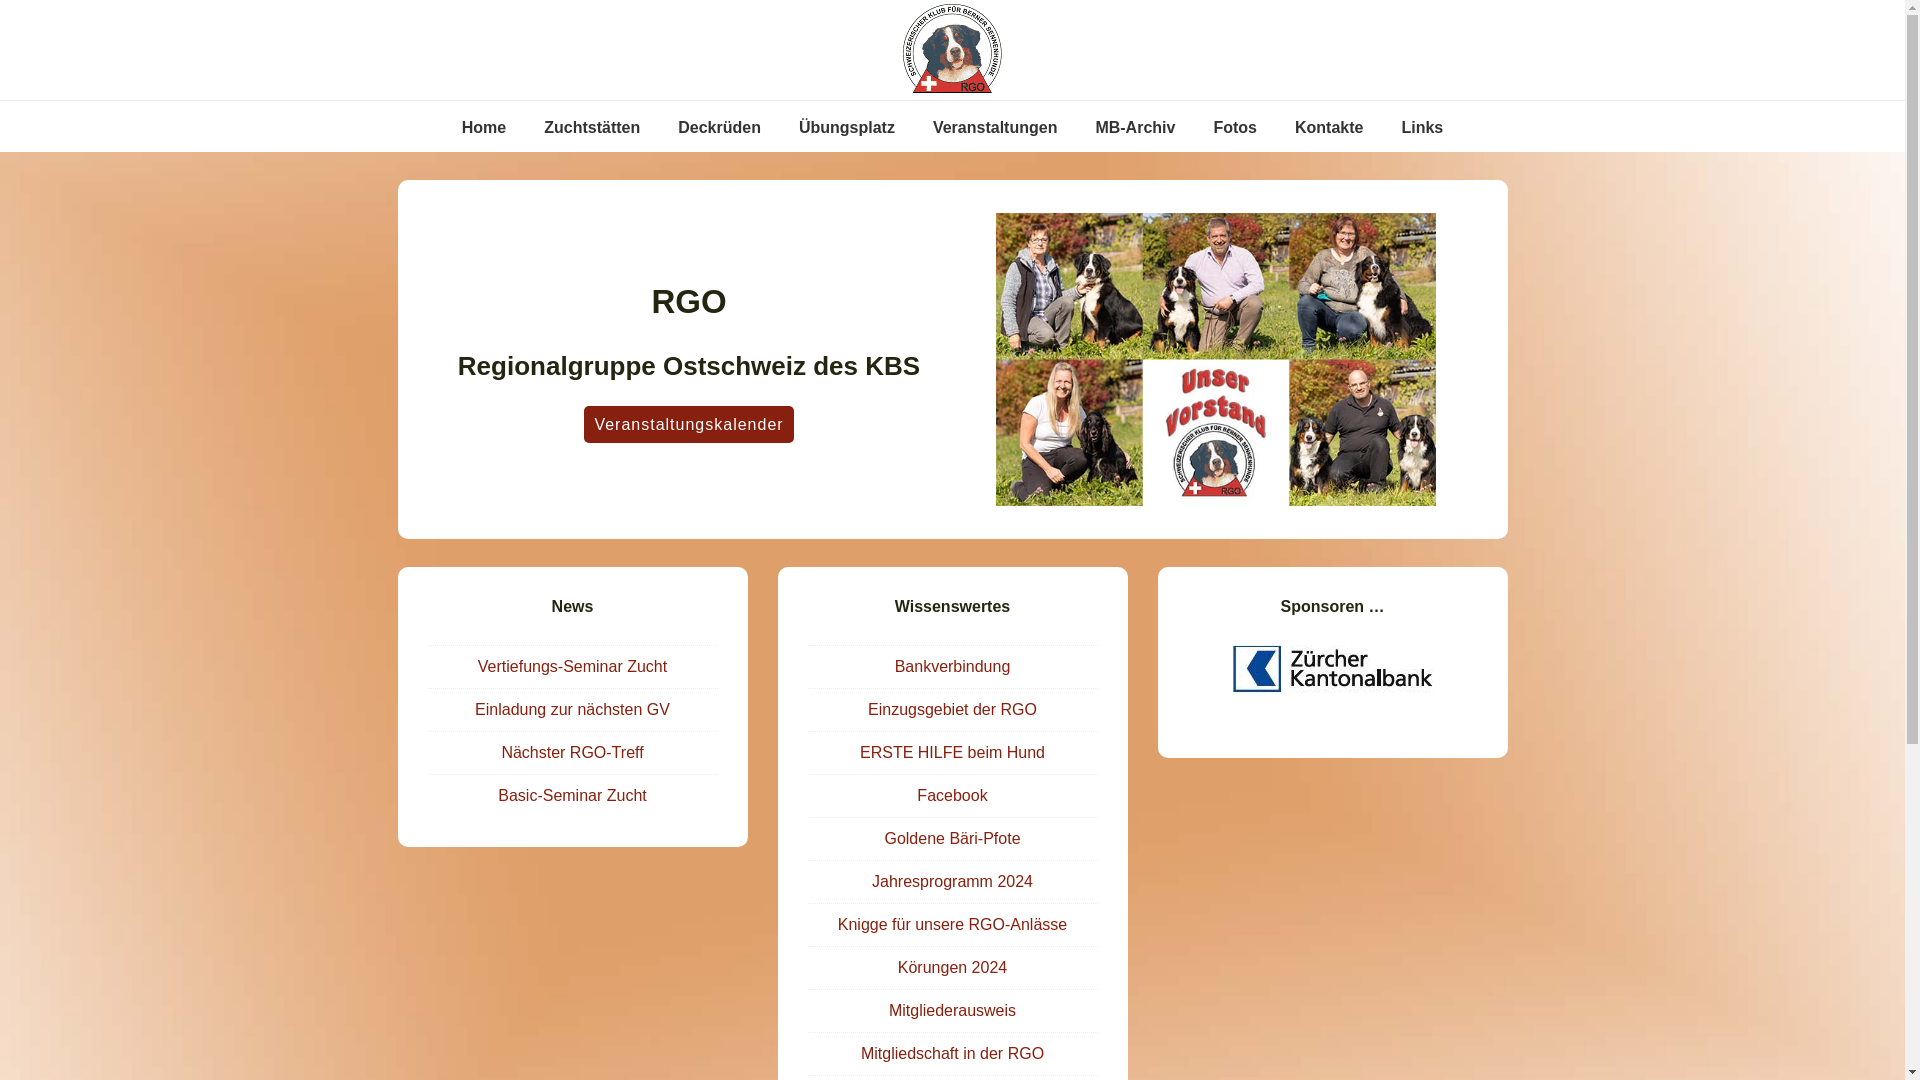 This screenshot has width=1920, height=1080. What do you see at coordinates (572, 796) in the screenshot?
I see `Basic-Seminar Zucht` at bounding box center [572, 796].